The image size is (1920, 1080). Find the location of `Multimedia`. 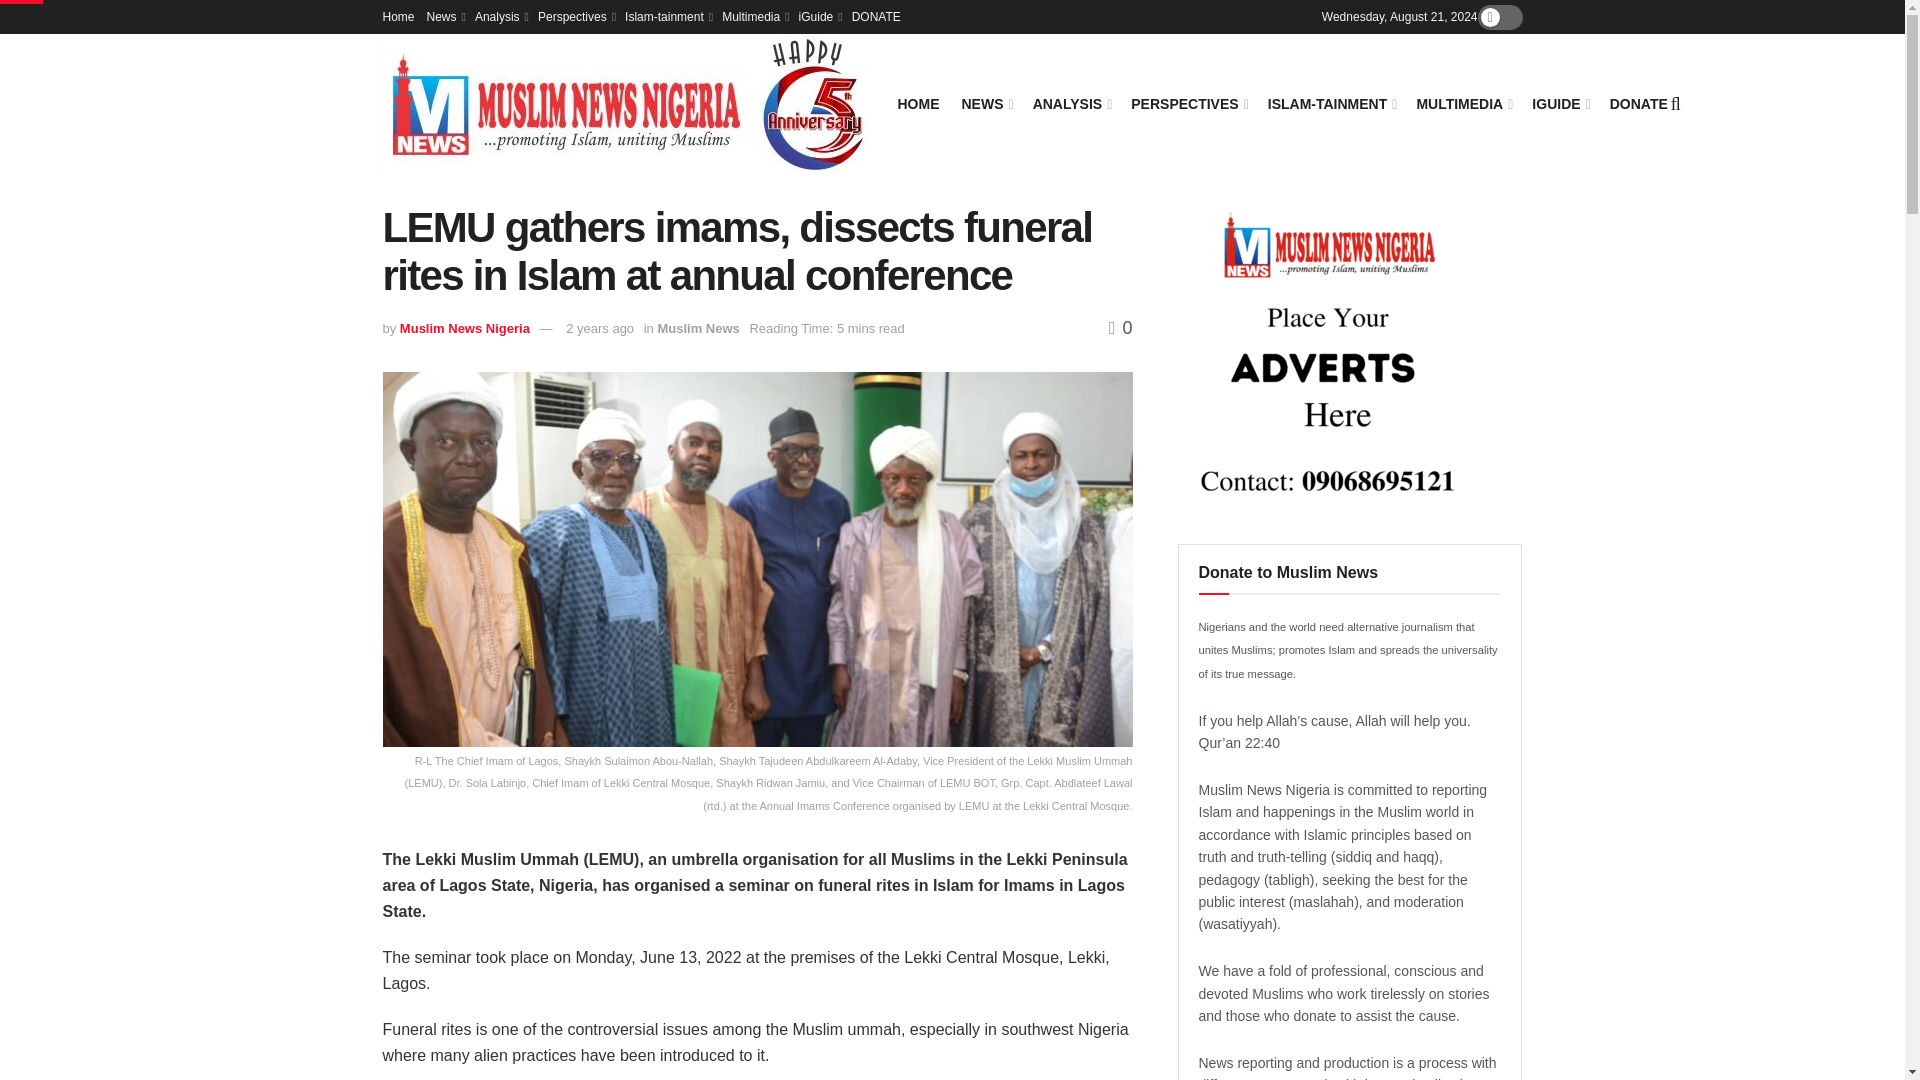

Multimedia is located at coordinates (753, 16).